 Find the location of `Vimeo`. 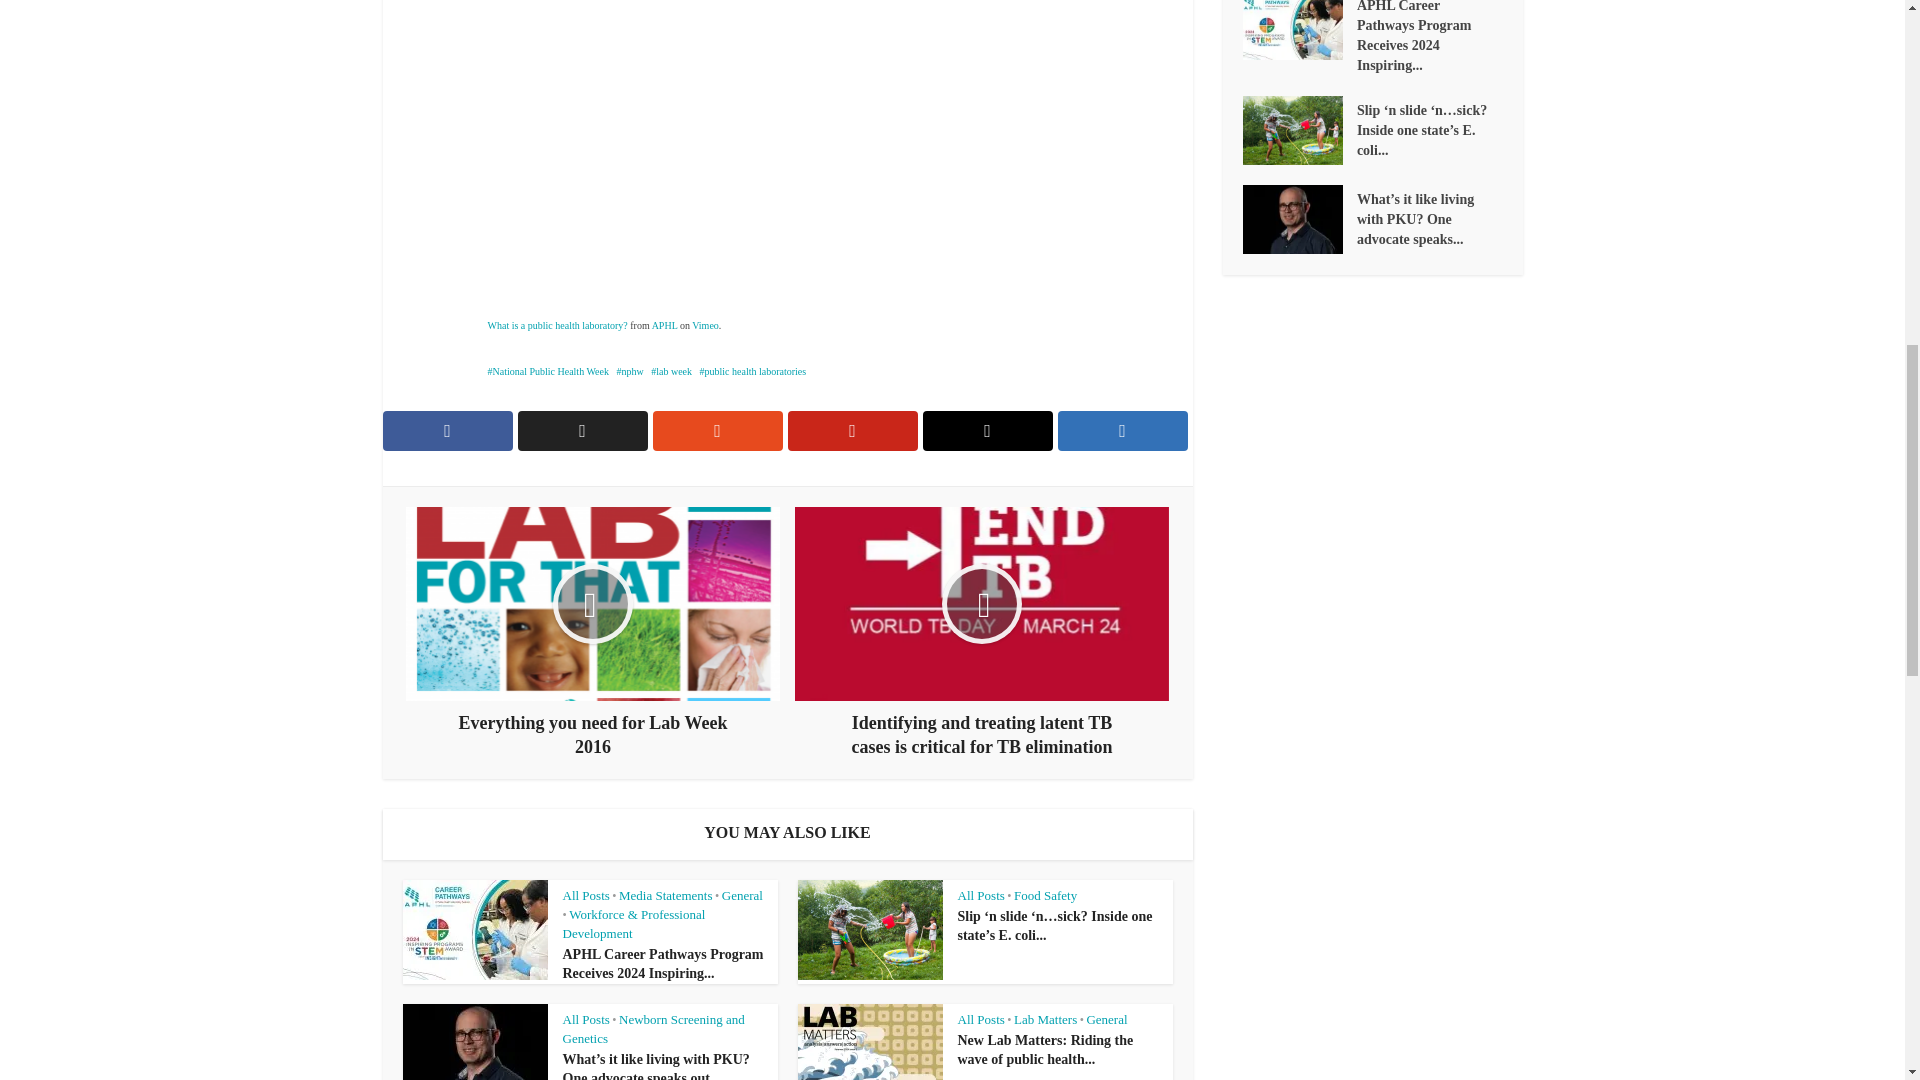

Vimeo is located at coordinates (704, 324).